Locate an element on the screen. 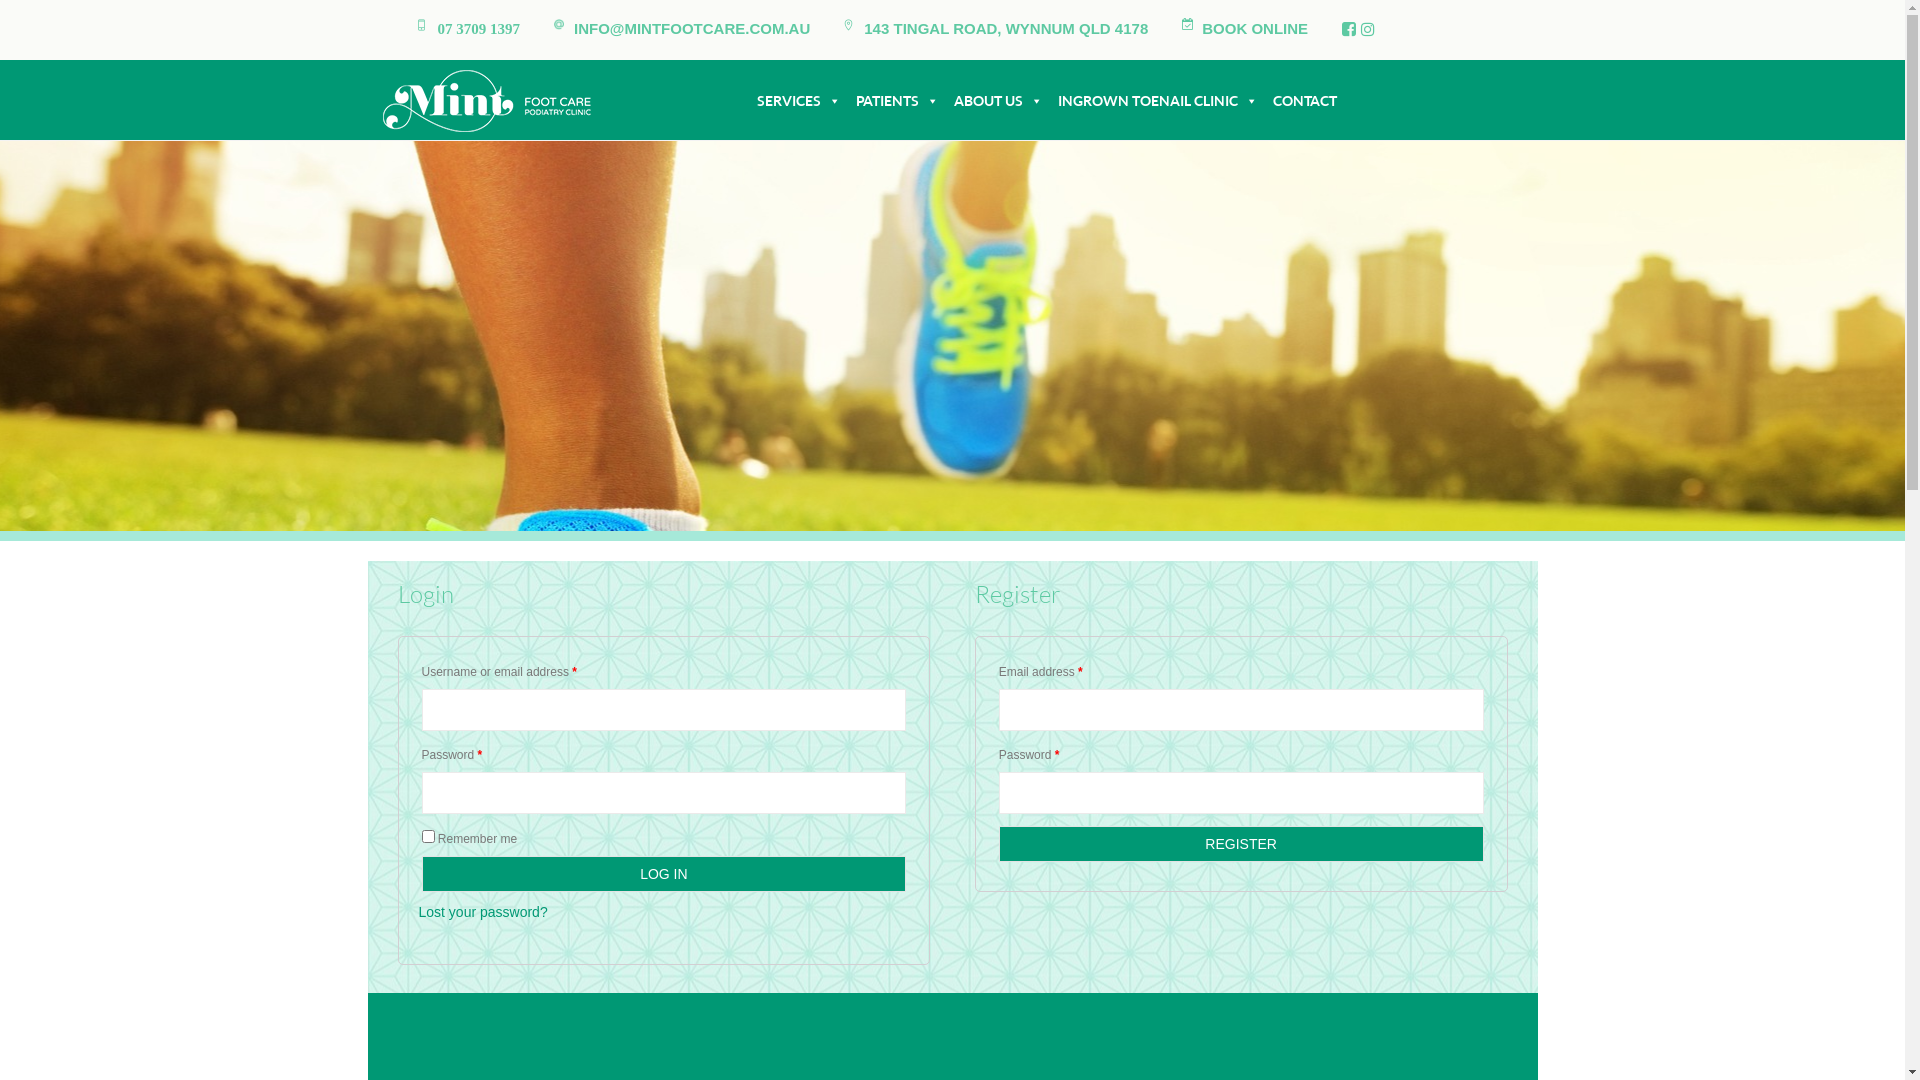 The width and height of the screenshot is (1920, 1080). LOG IN is located at coordinates (664, 874).